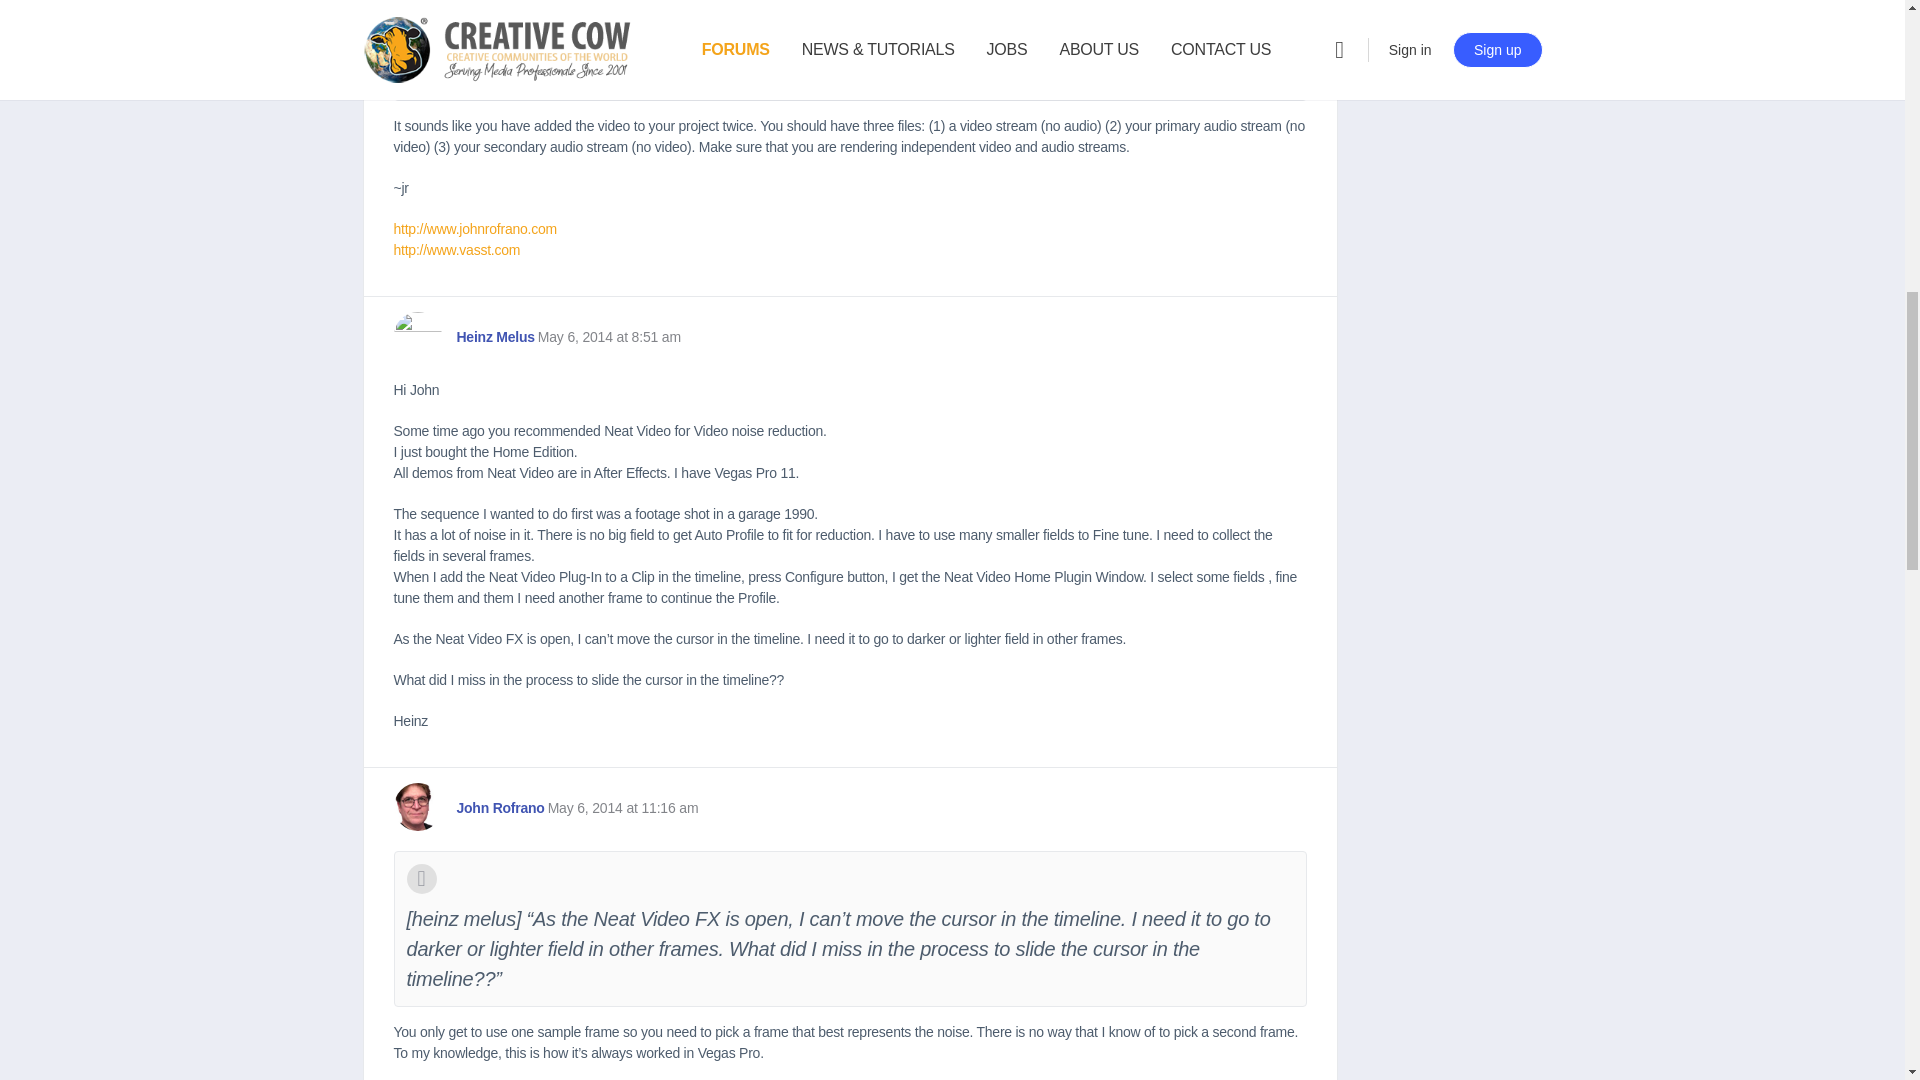  I want to click on View Heinz Melus's profile, so click(417, 336).